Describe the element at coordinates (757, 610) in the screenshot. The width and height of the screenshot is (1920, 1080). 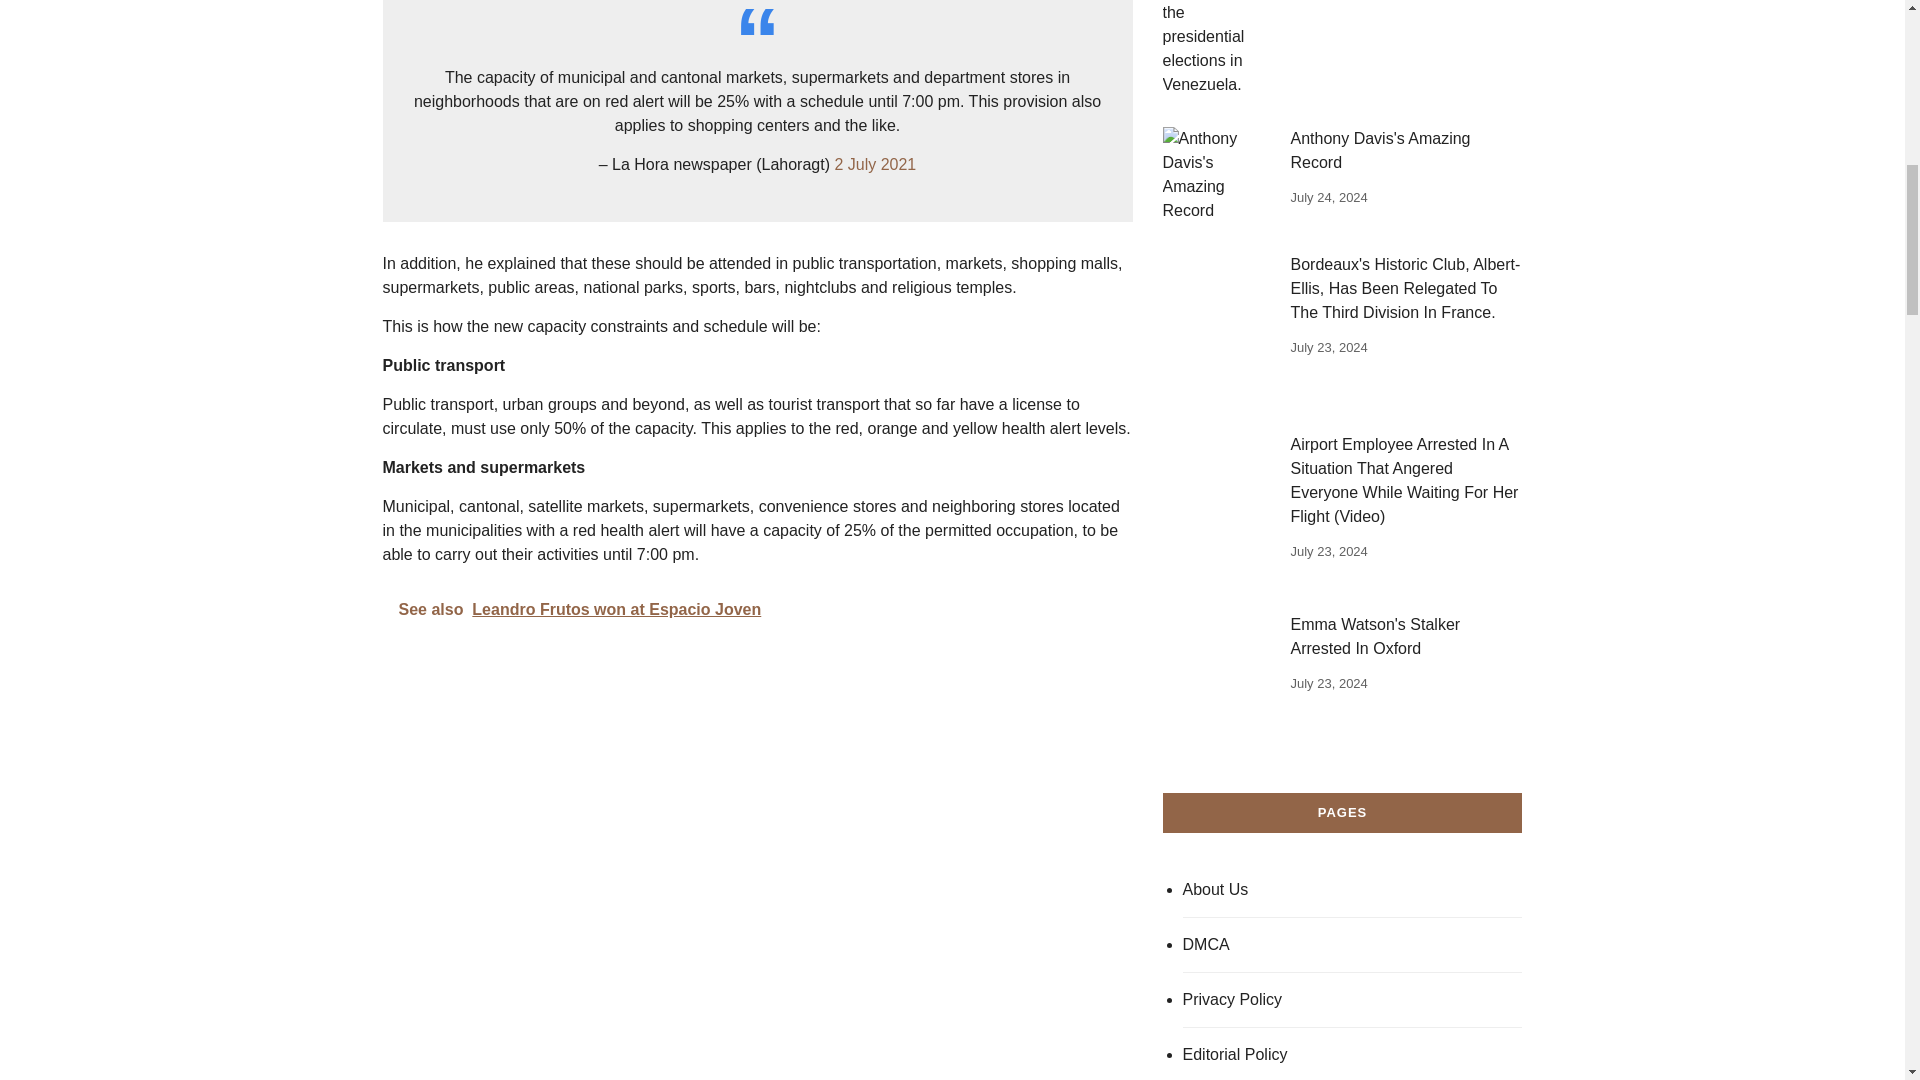
I see `See also  Leandro Frutos won at Espacio Joven` at that location.